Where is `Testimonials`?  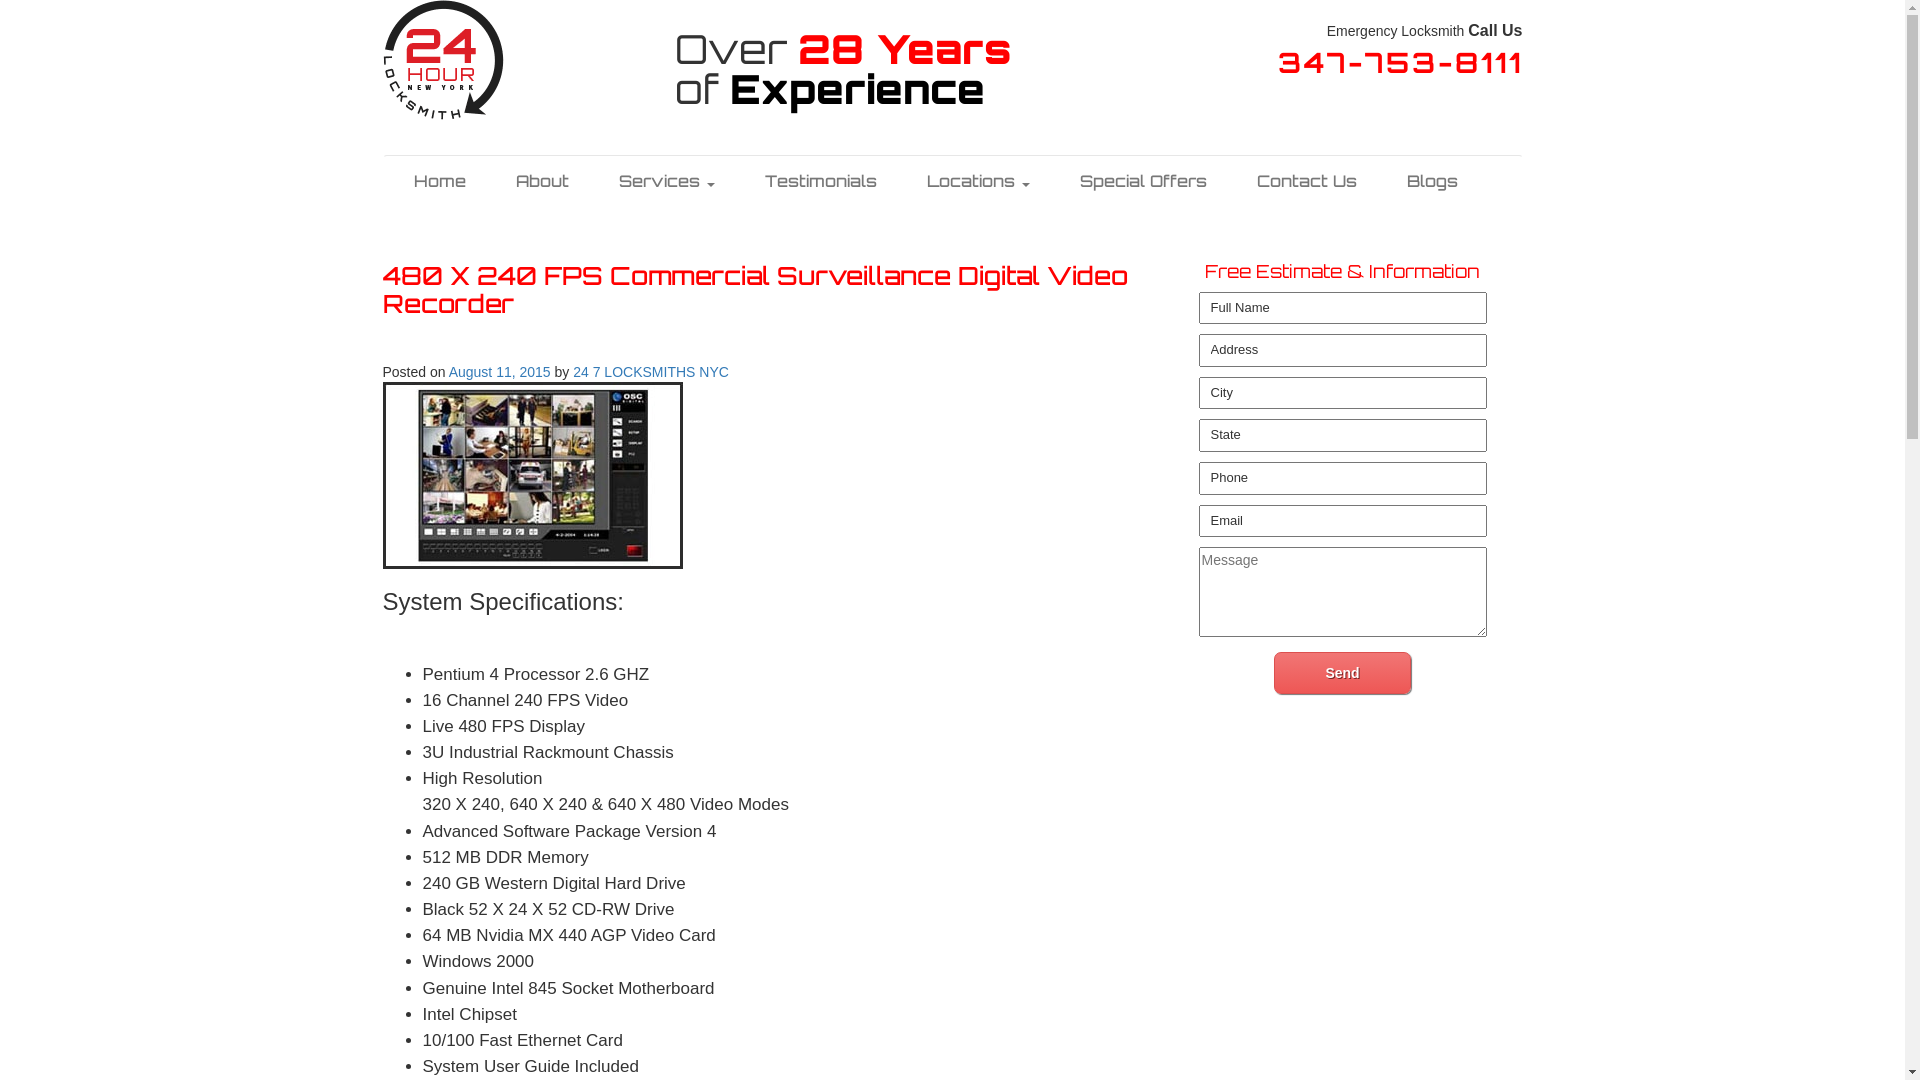 Testimonials is located at coordinates (821, 180).